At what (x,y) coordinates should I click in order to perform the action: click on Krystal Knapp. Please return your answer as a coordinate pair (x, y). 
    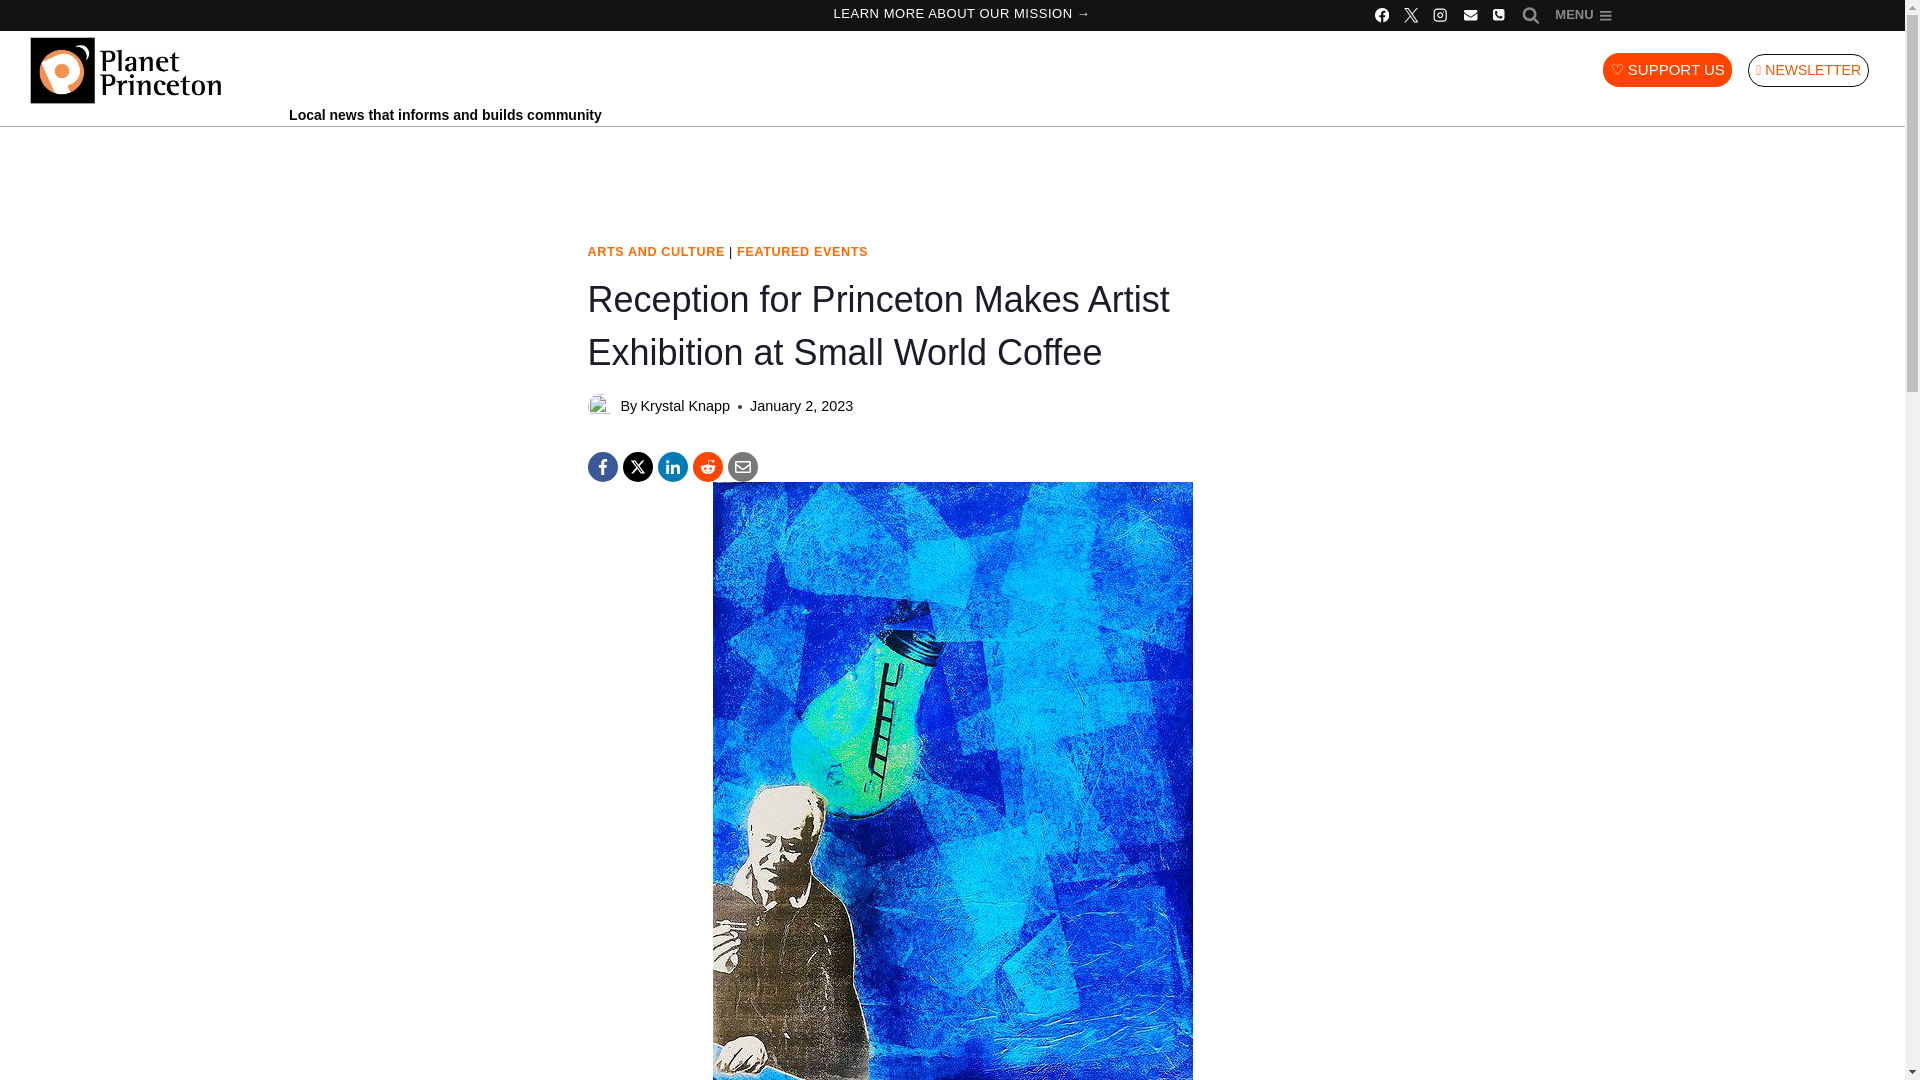
    Looking at the image, I should click on (684, 406).